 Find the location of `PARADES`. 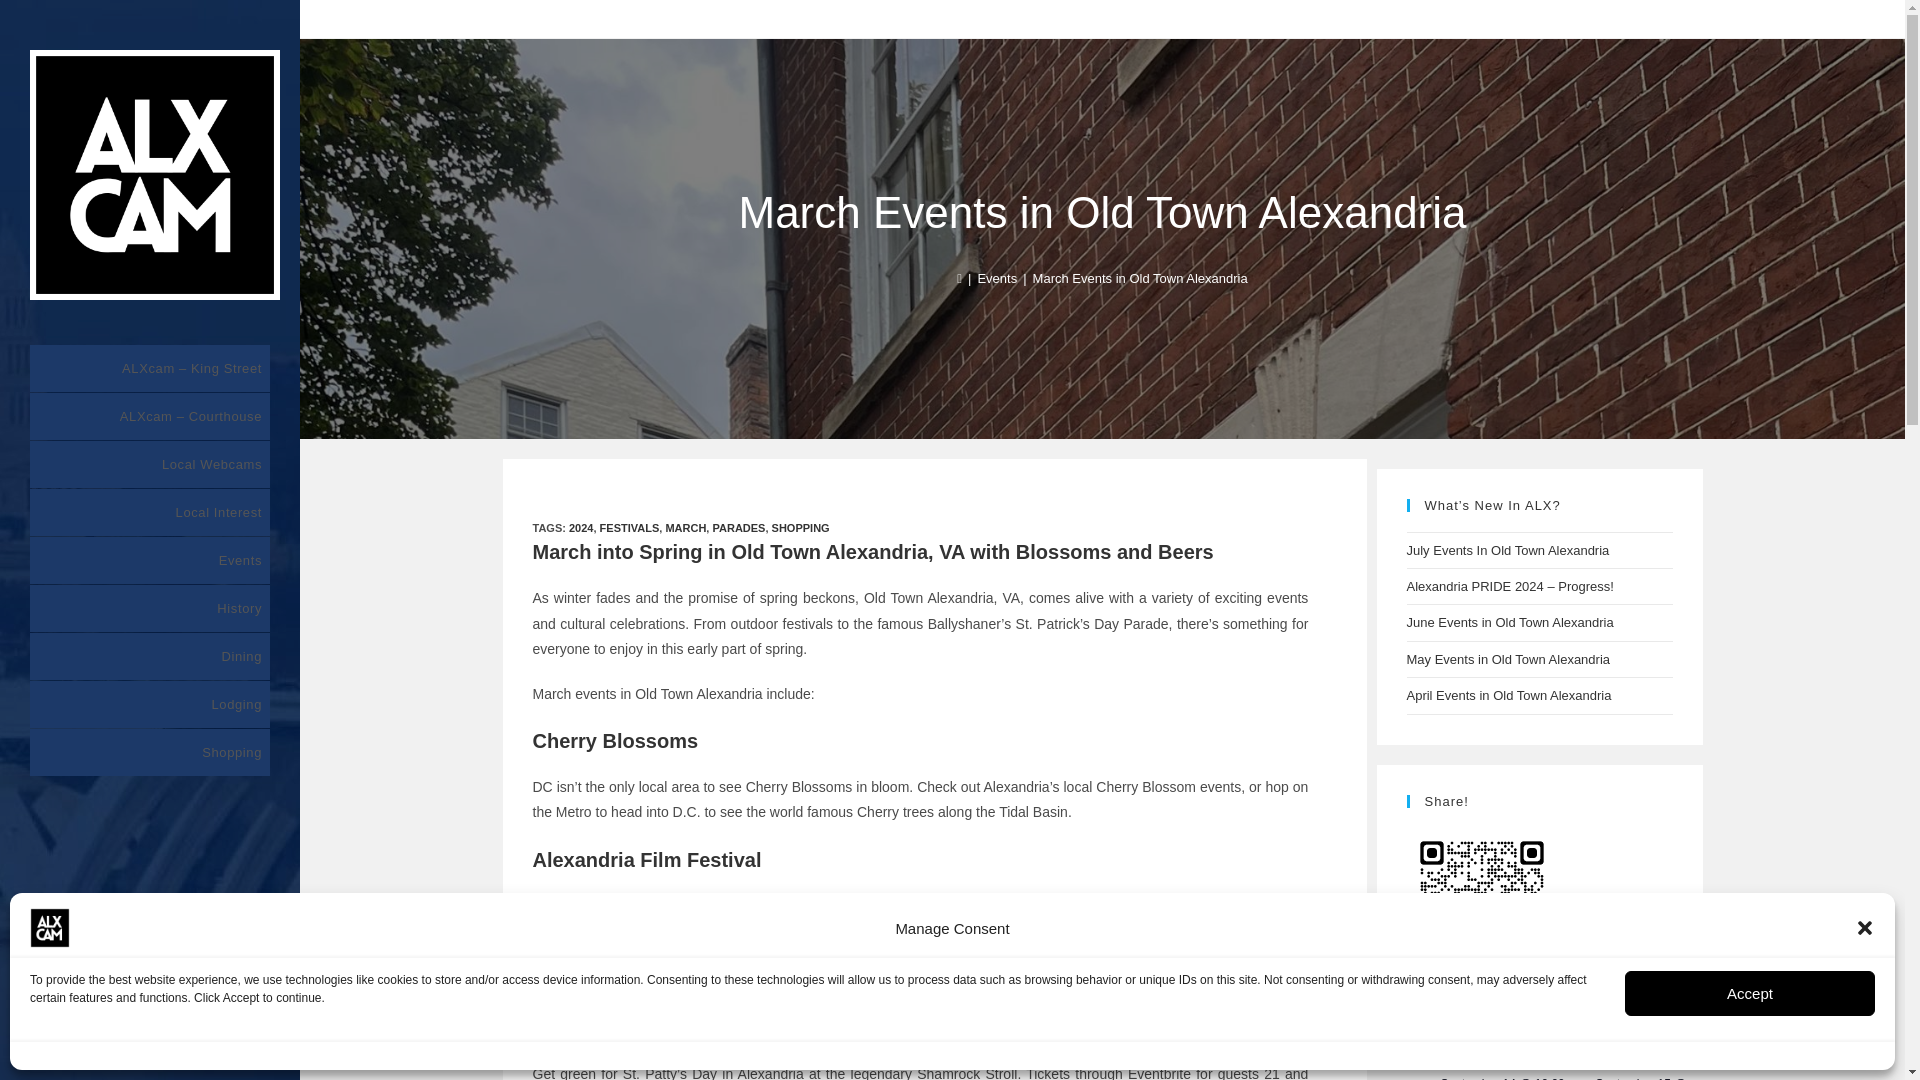

PARADES is located at coordinates (738, 527).